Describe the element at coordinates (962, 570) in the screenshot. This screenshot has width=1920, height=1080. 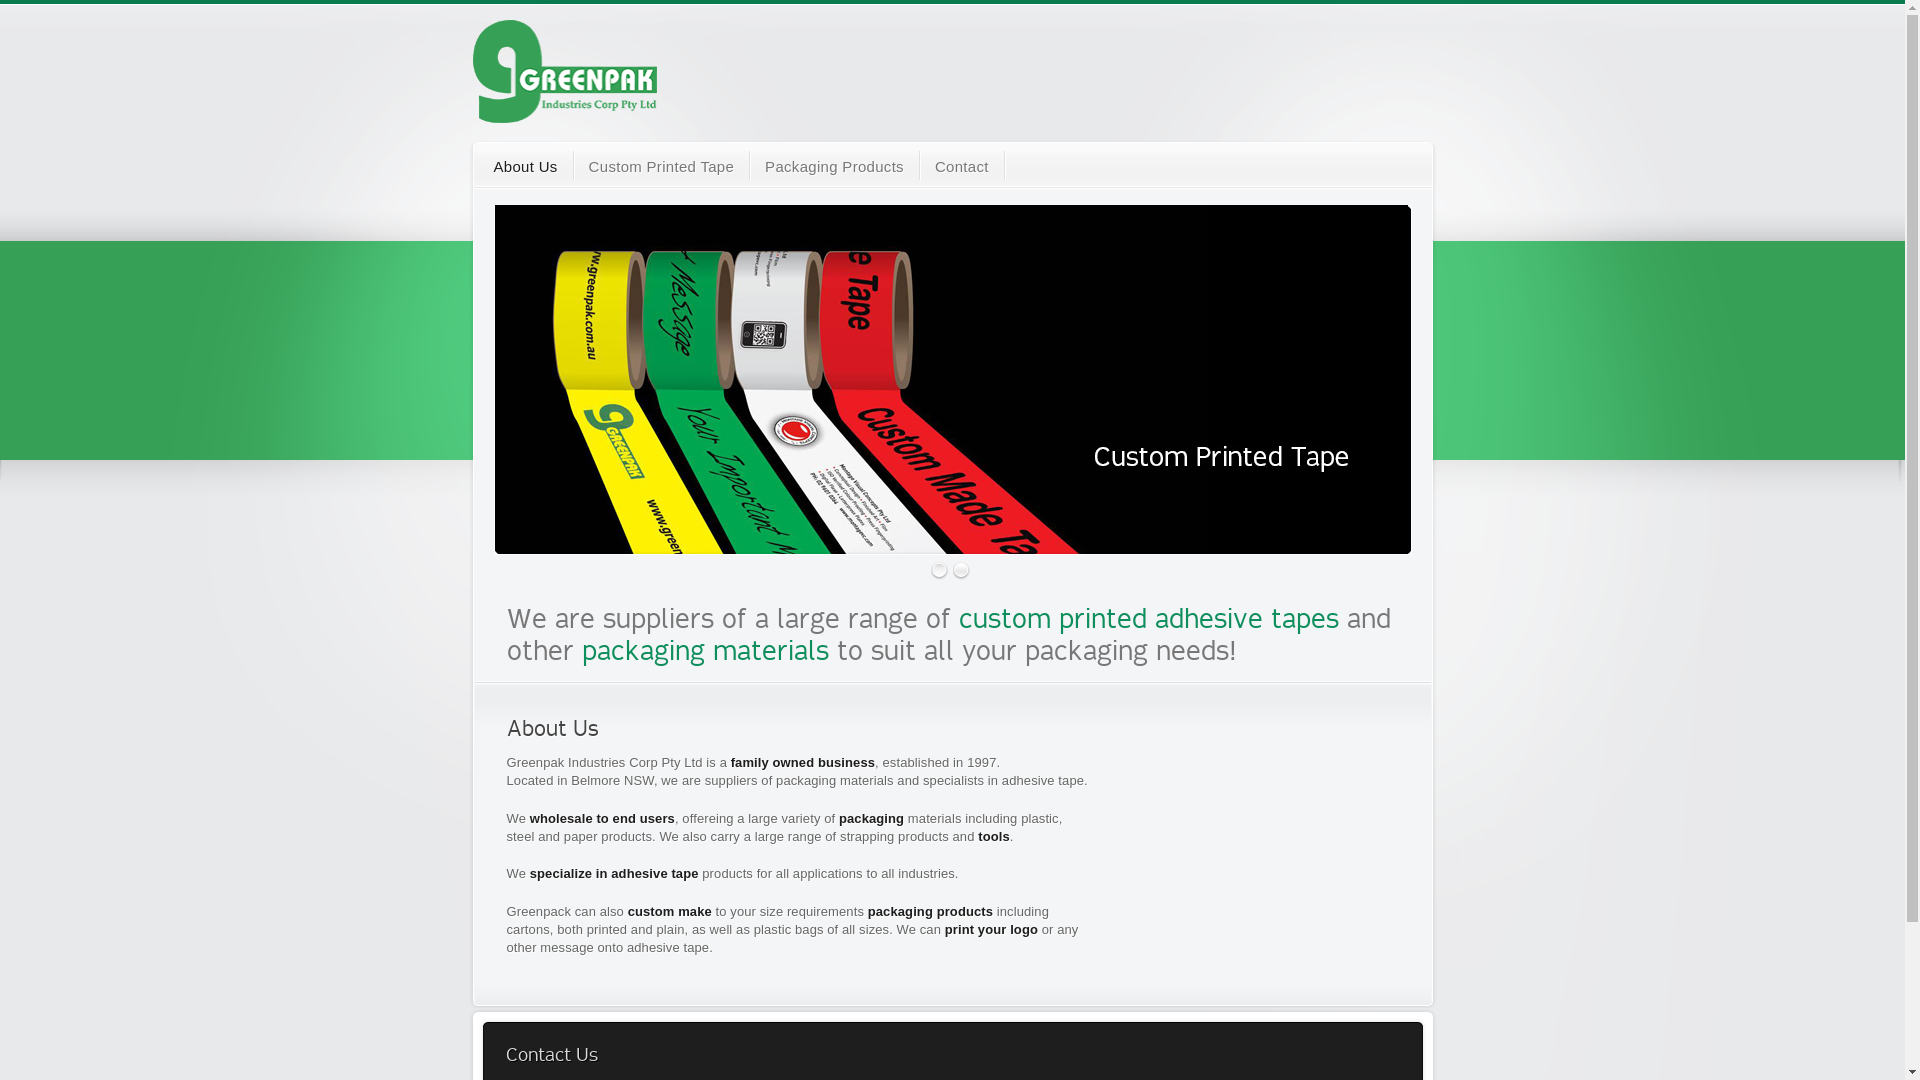
I see `2` at that location.